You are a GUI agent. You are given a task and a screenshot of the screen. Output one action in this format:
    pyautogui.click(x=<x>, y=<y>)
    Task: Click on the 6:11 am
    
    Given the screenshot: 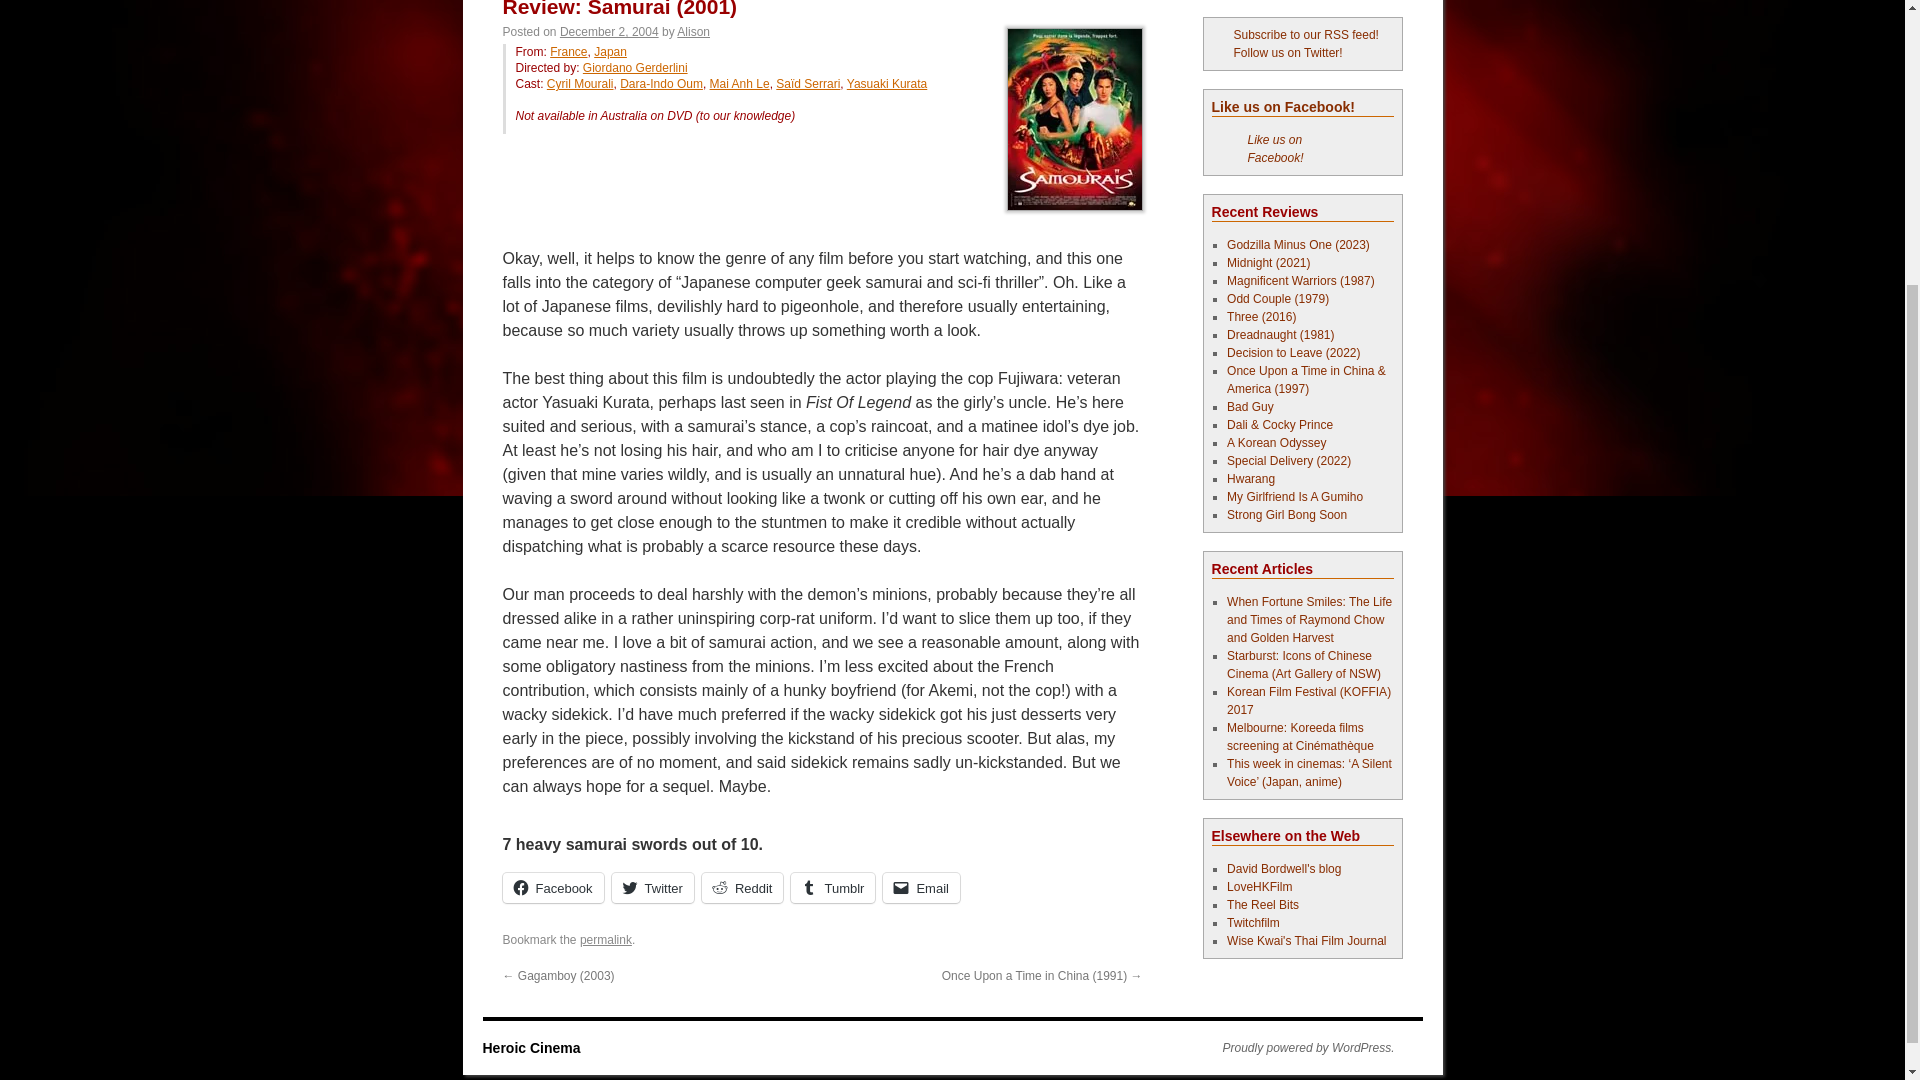 What is the action you would take?
    pyautogui.click(x=609, y=31)
    